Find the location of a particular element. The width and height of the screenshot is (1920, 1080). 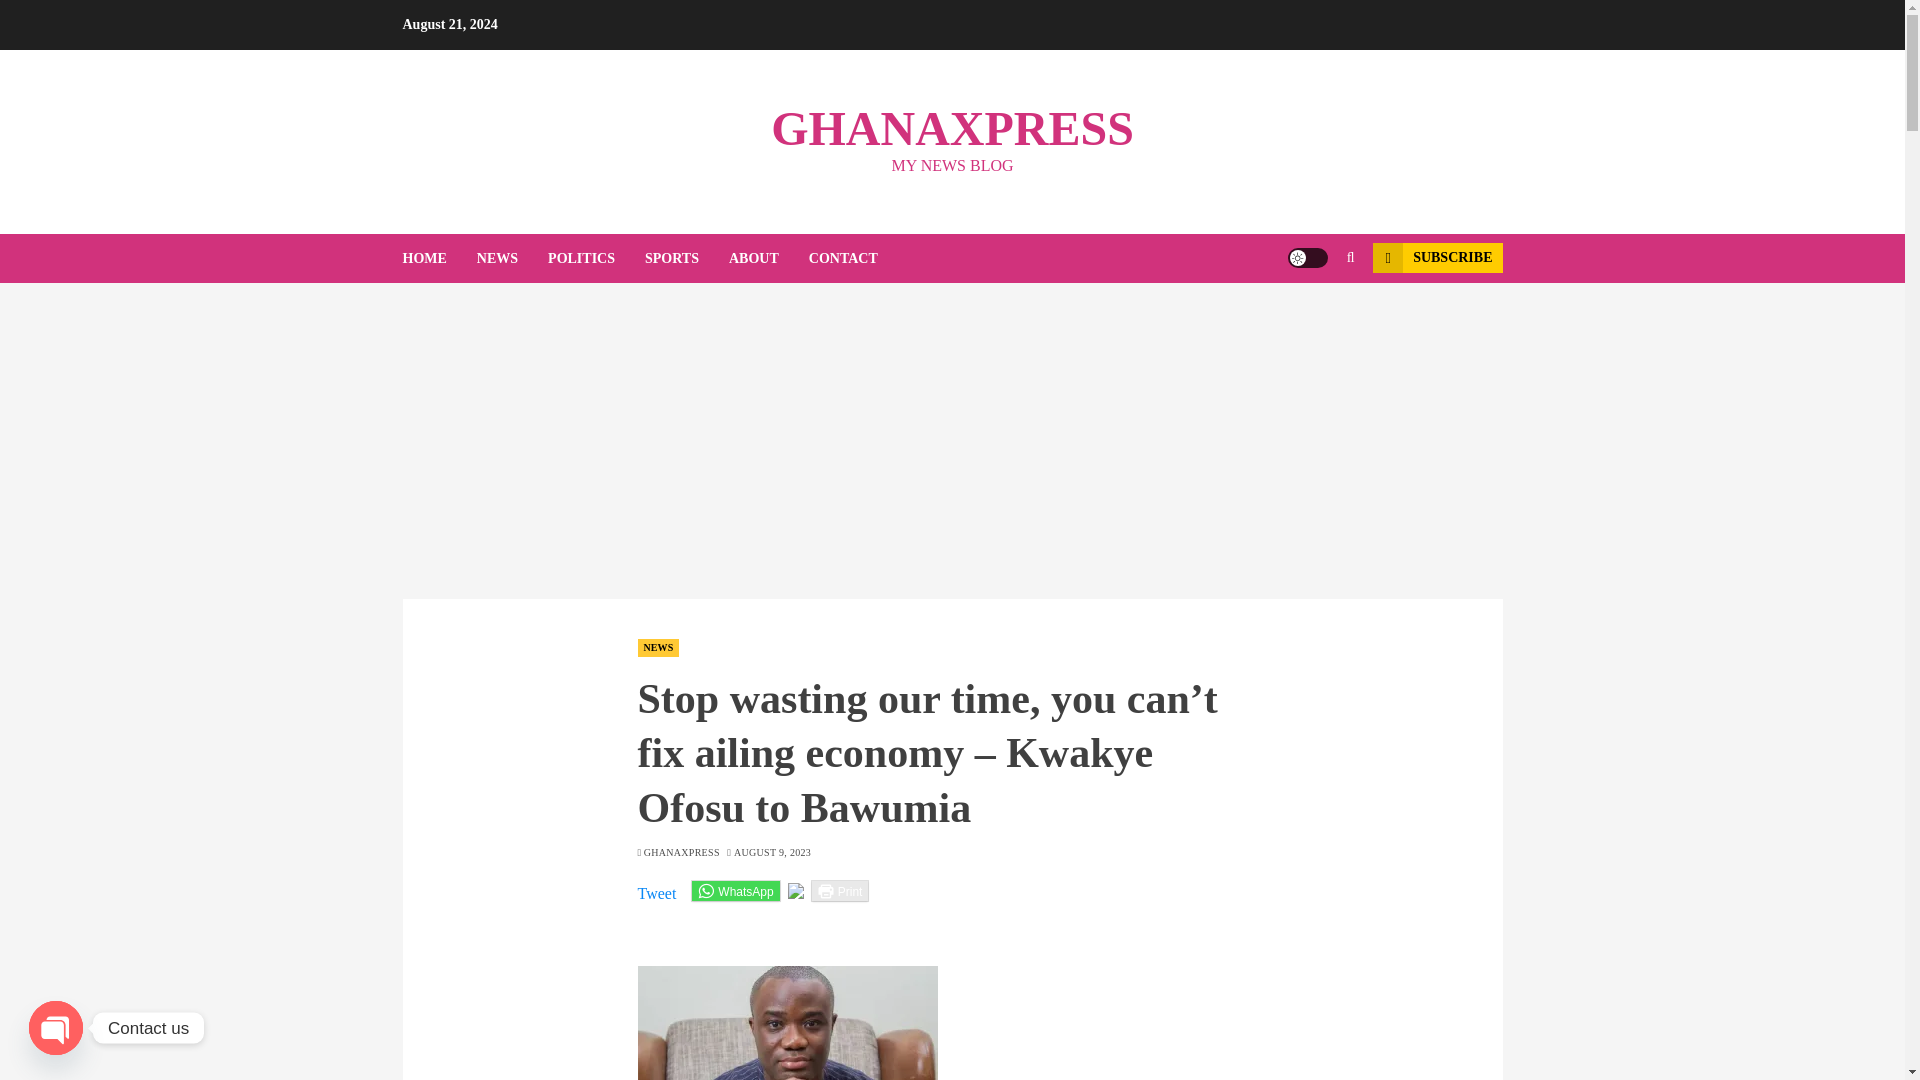

Print is located at coordinates (840, 890).